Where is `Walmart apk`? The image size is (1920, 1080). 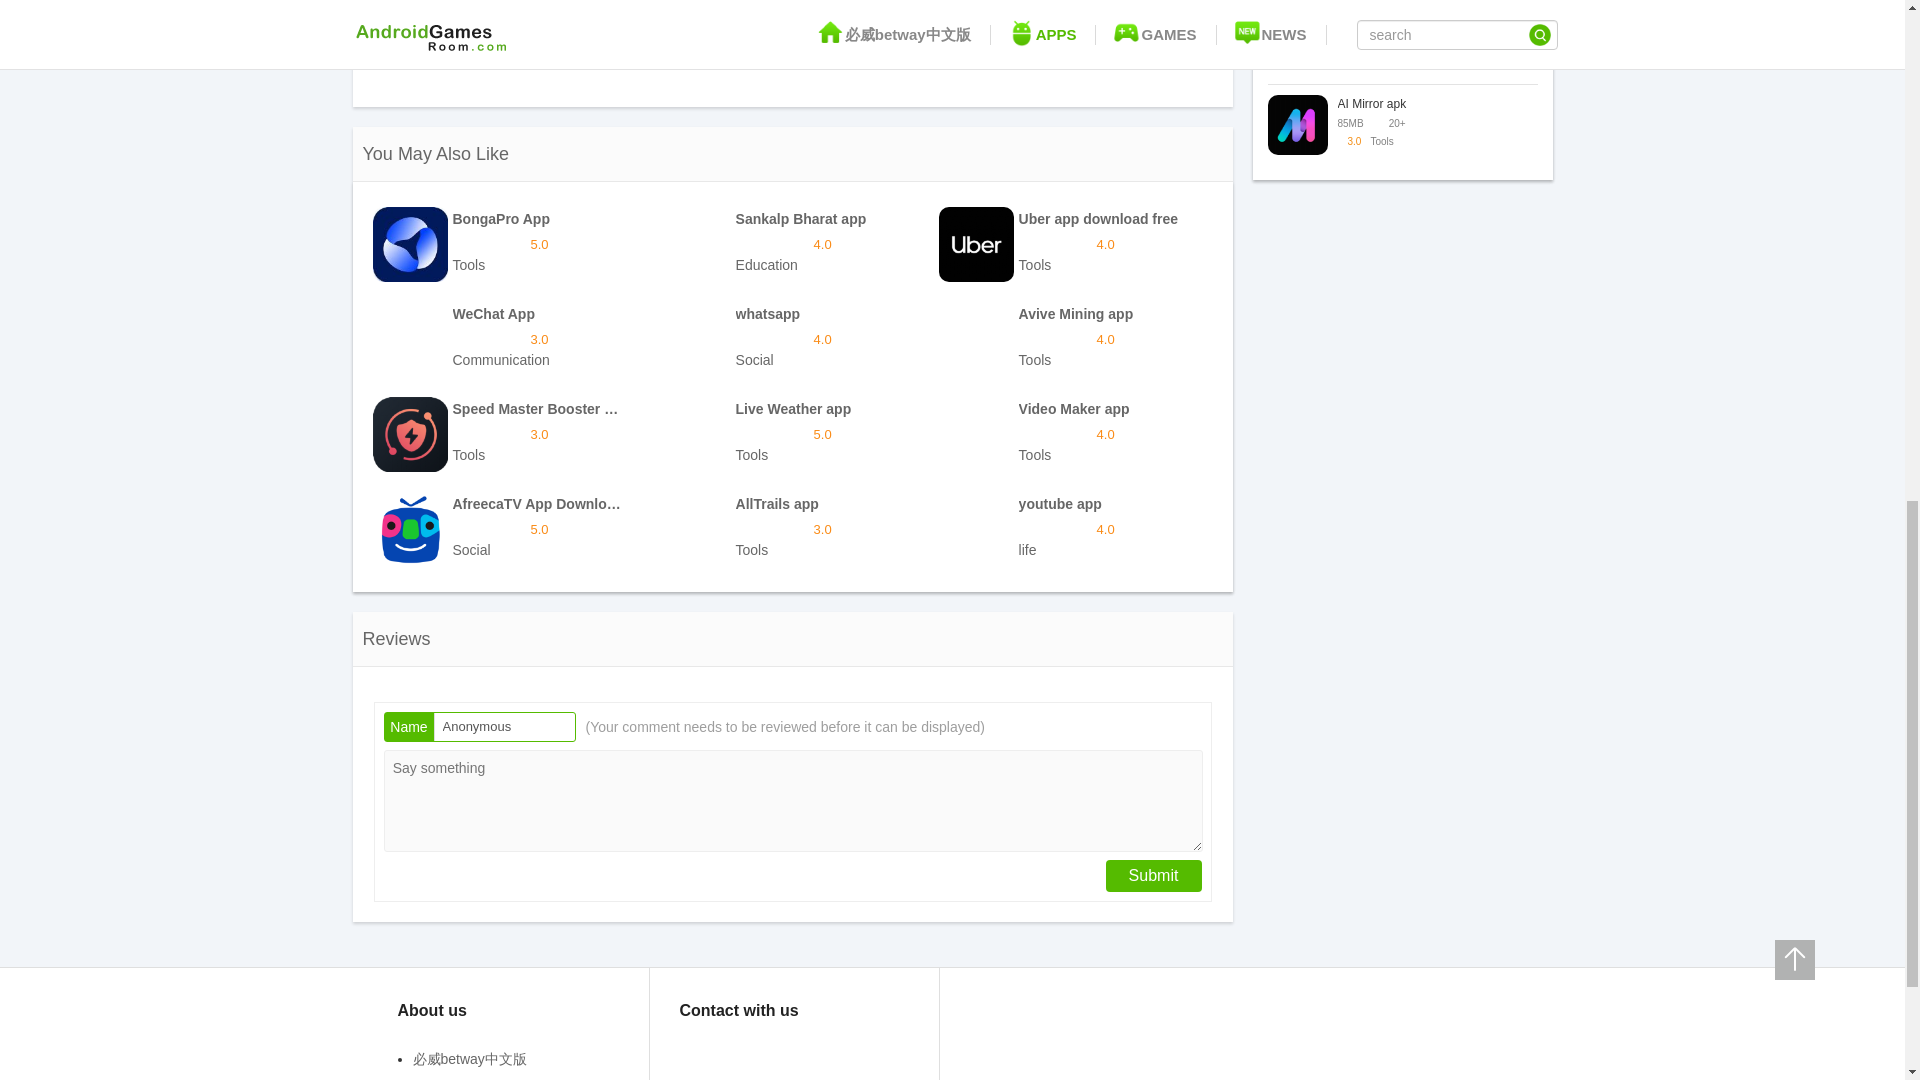 Walmart apk is located at coordinates (1074, 339).